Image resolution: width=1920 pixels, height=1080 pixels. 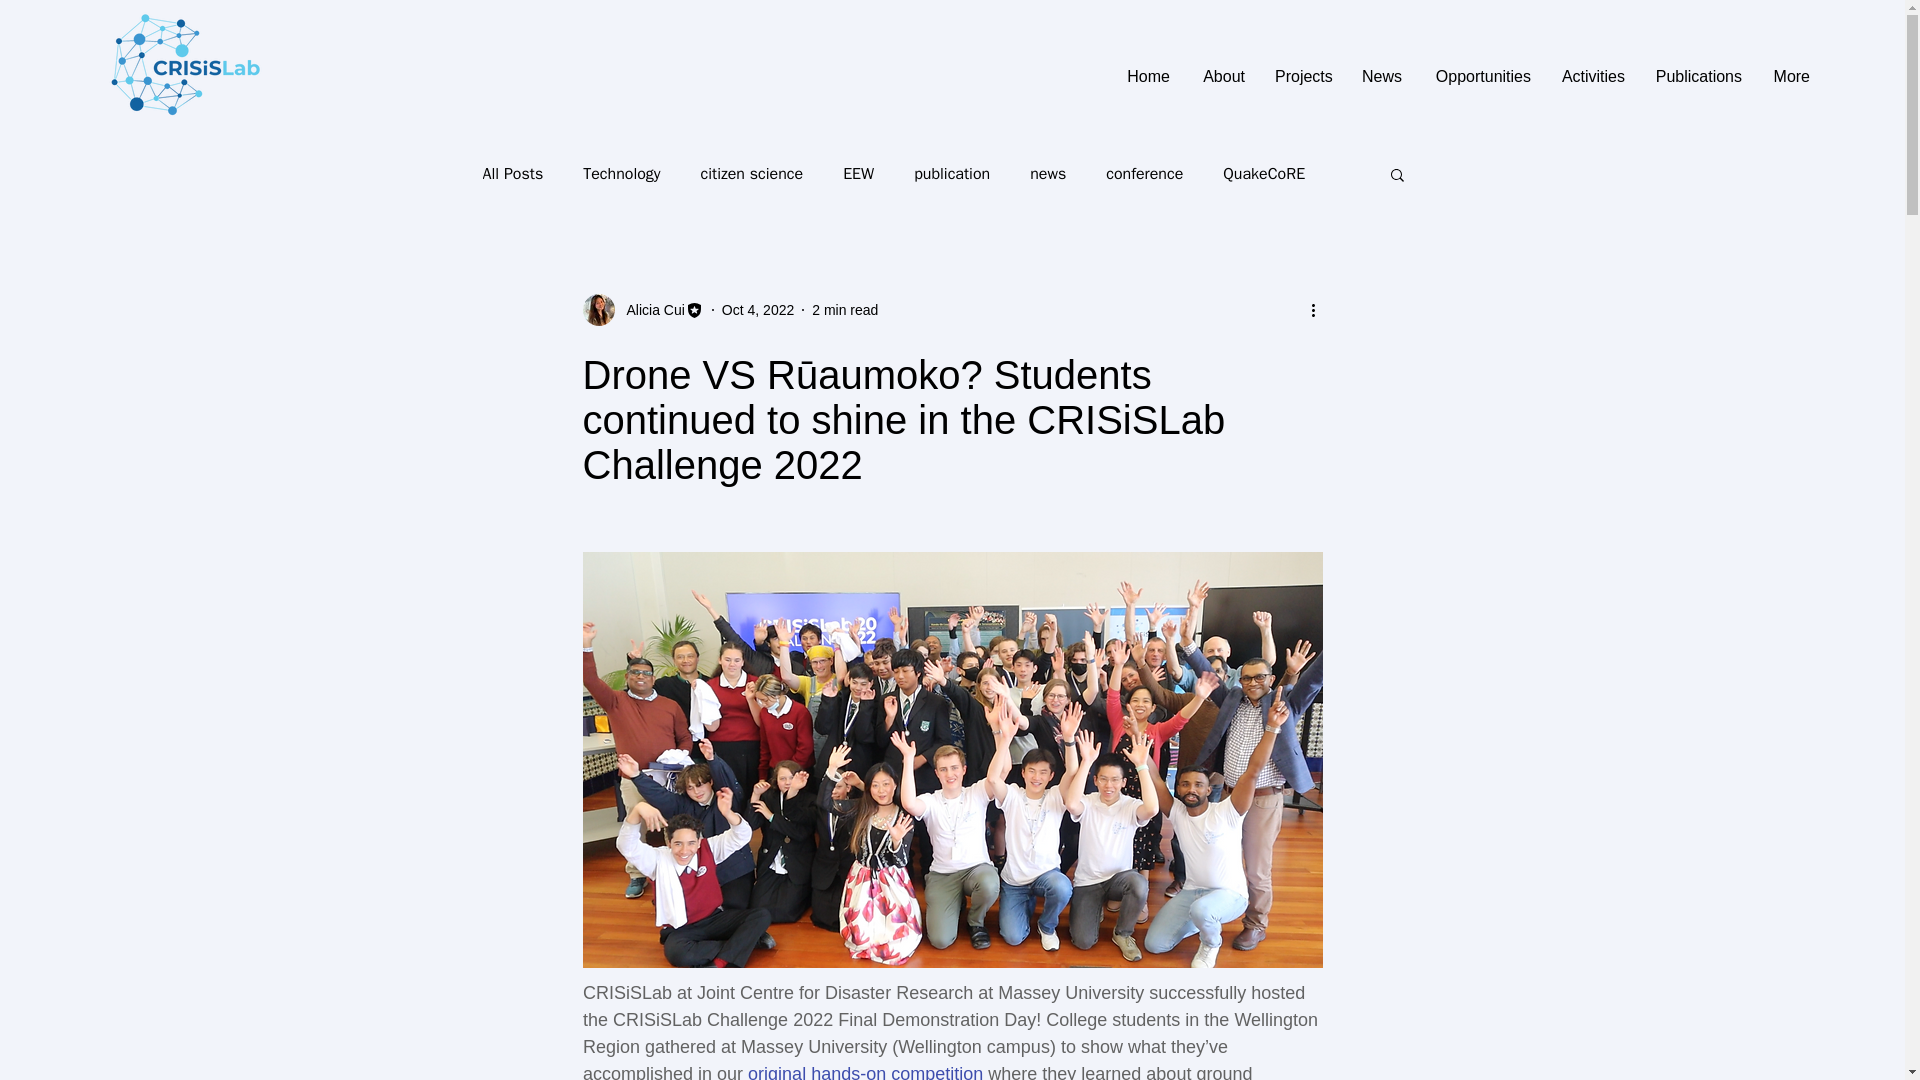 What do you see at coordinates (642, 310) in the screenshot?
I see `Alicia Cui` at bounding box center [642, 310].